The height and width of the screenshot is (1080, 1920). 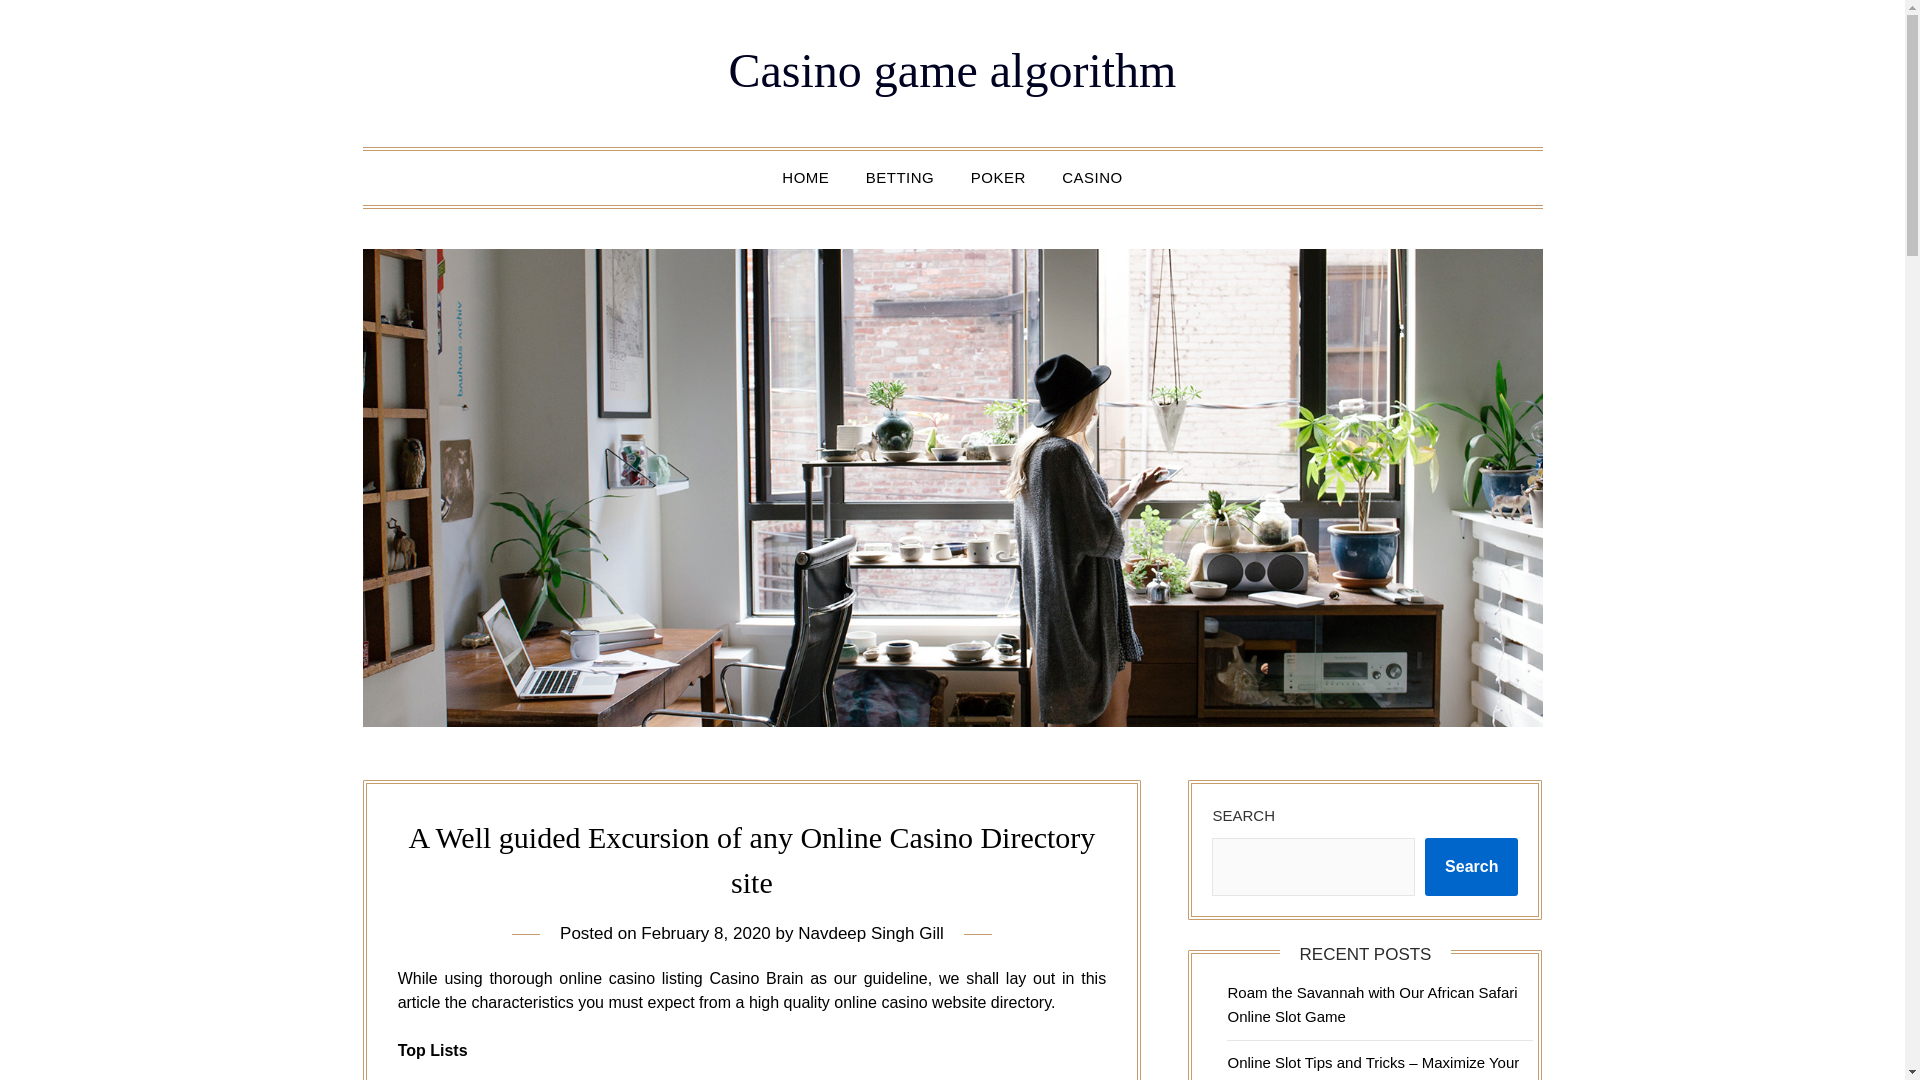 I want to click on Navdeep Singh Gill, so click(x=871, y=933).